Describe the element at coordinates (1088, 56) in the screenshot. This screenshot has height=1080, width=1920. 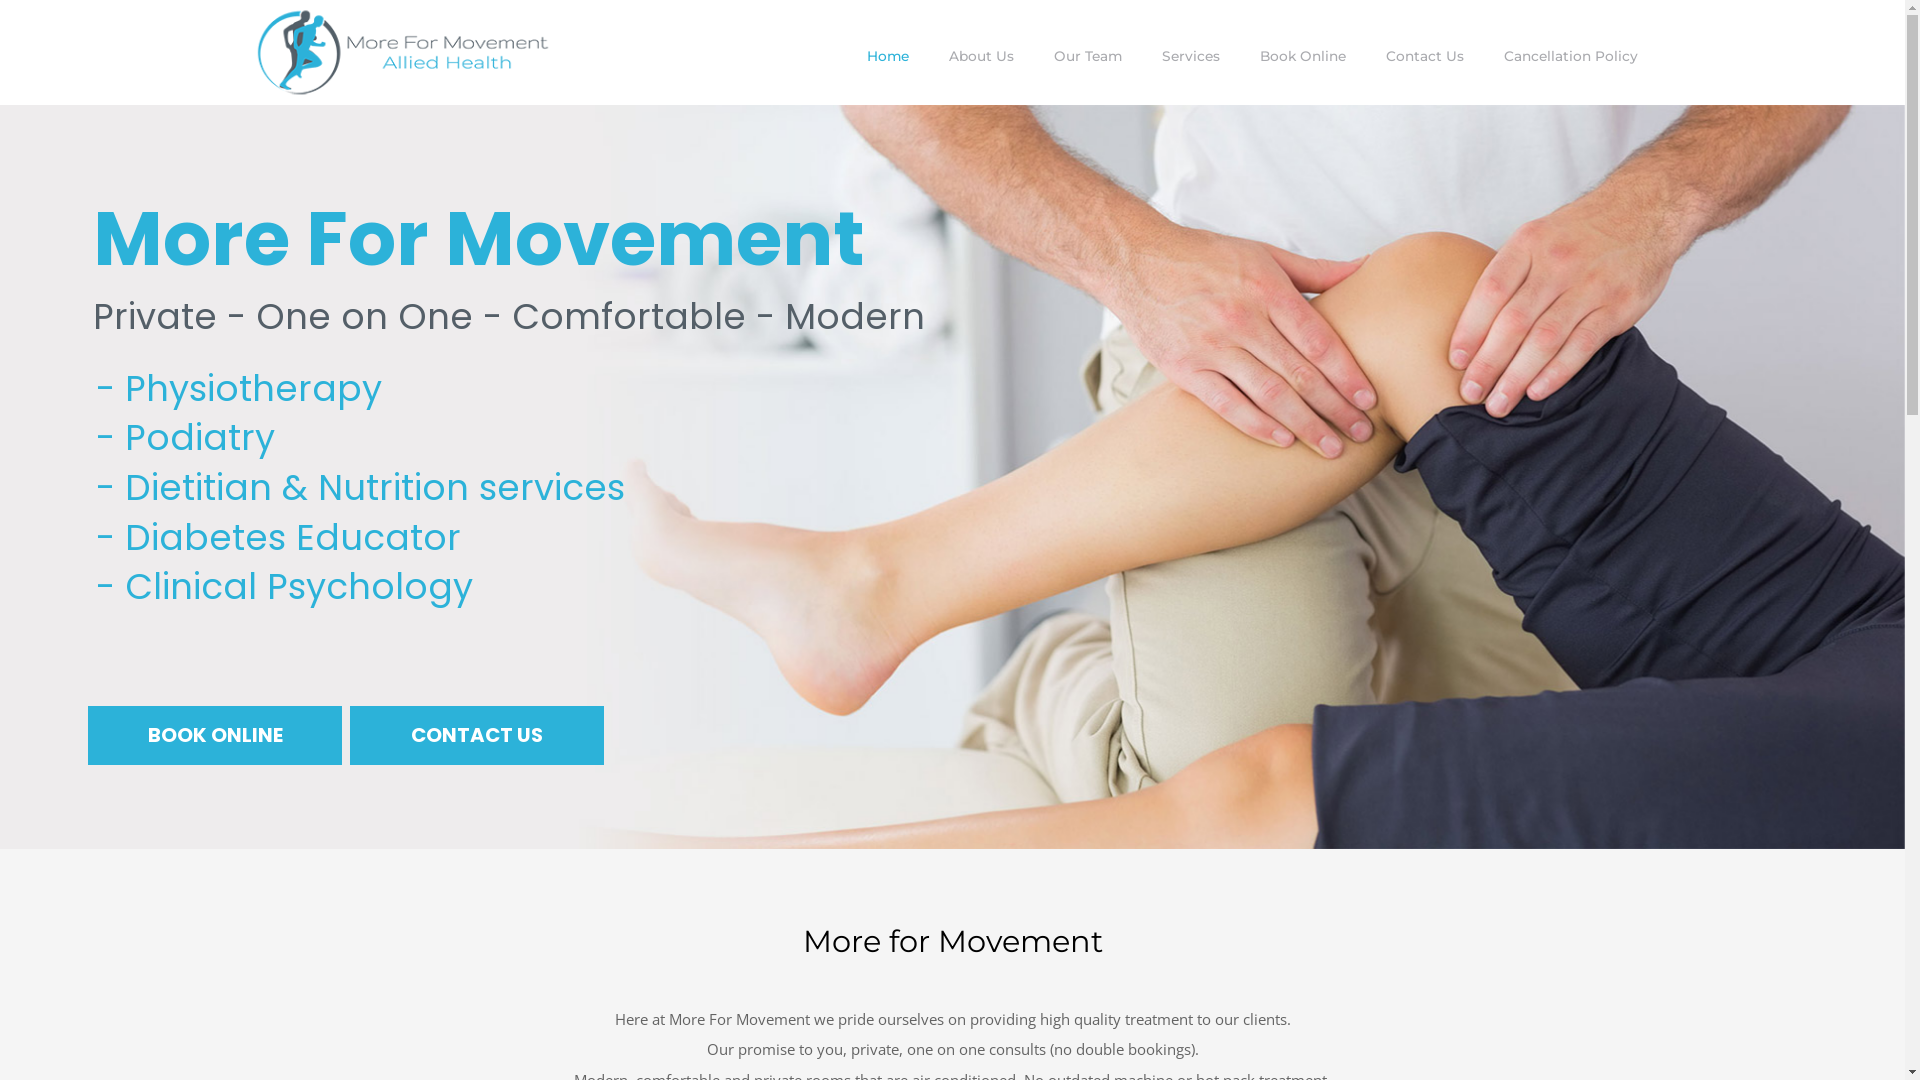
I see `Our Team` at that location.